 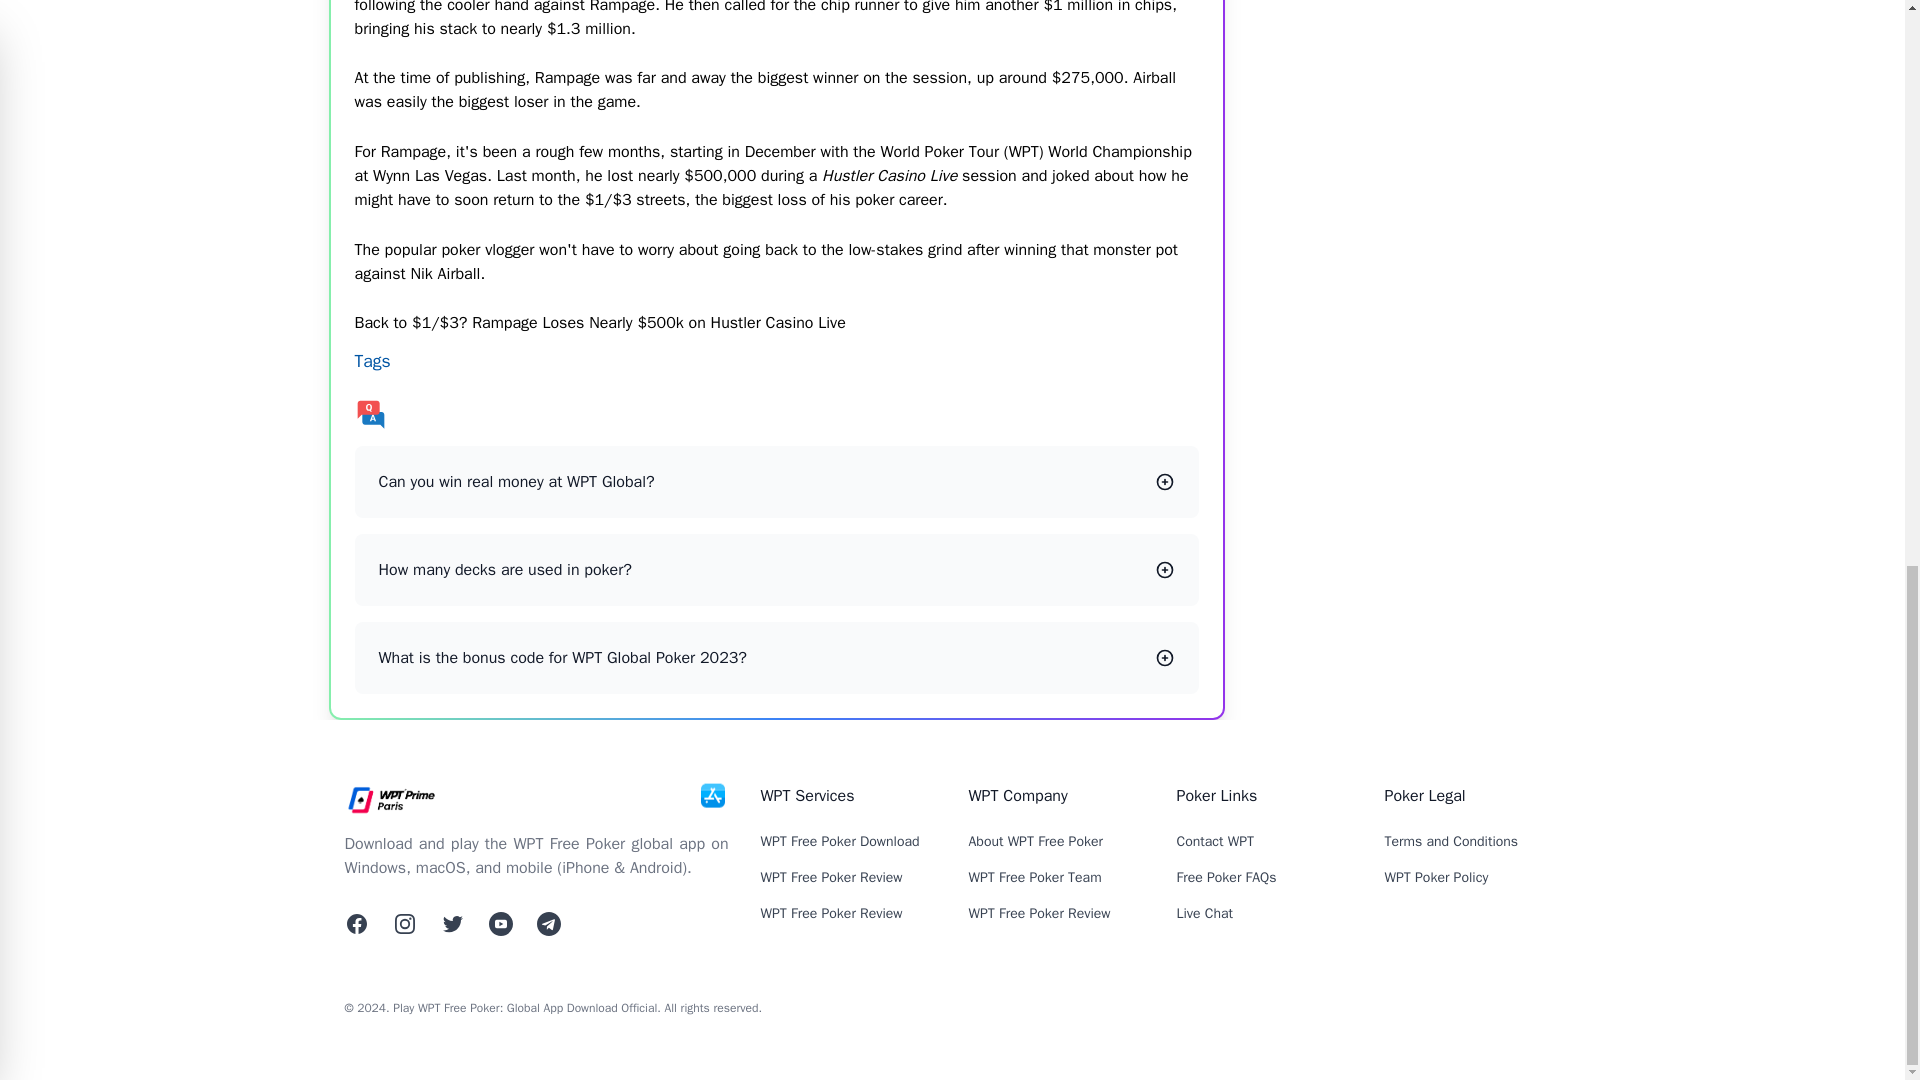 What do you see at coordinates (776, 414) in the screenshot?
I see `FAQs list` at bounding box center [776, 414].